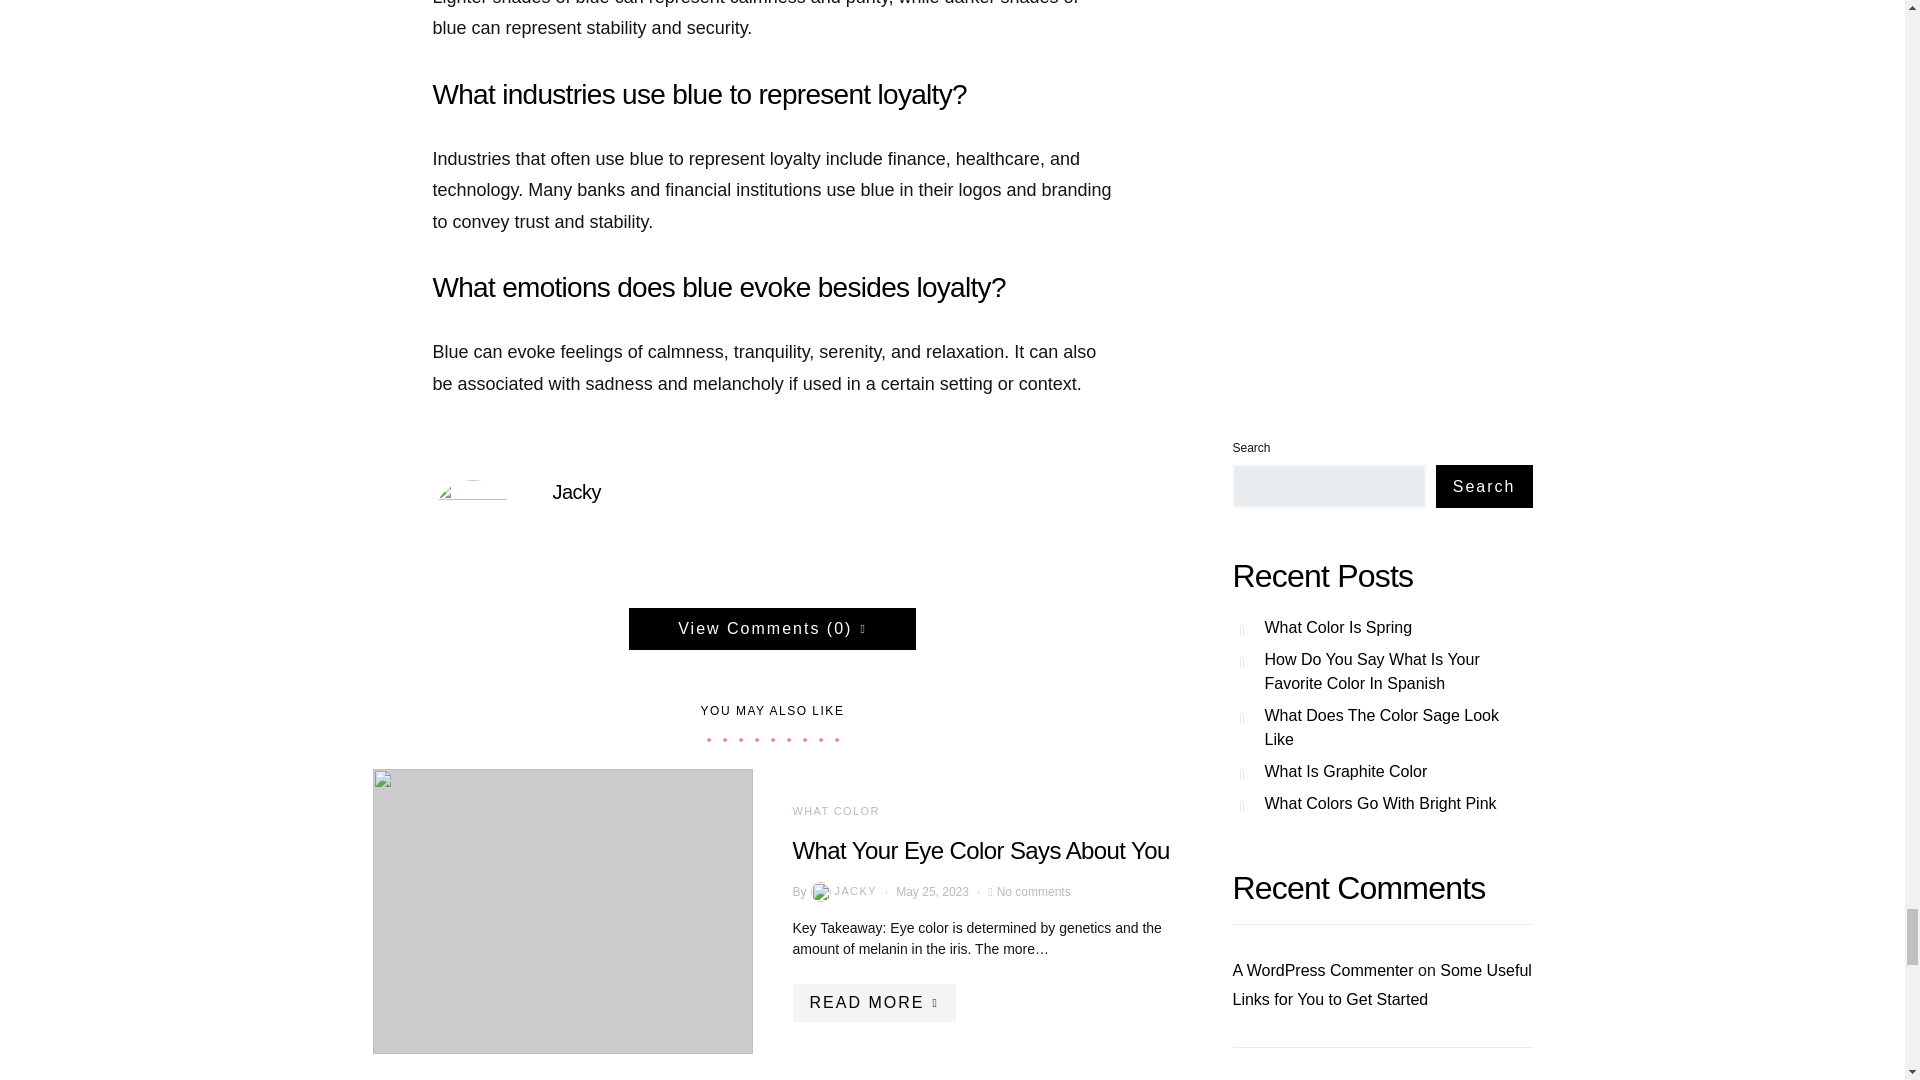 The width and height of the screenshot is (1920, 1080). What do you see at coordinates (576, 492) in the screenshot?
I see `Jacky` at bounding box center [576, 492].